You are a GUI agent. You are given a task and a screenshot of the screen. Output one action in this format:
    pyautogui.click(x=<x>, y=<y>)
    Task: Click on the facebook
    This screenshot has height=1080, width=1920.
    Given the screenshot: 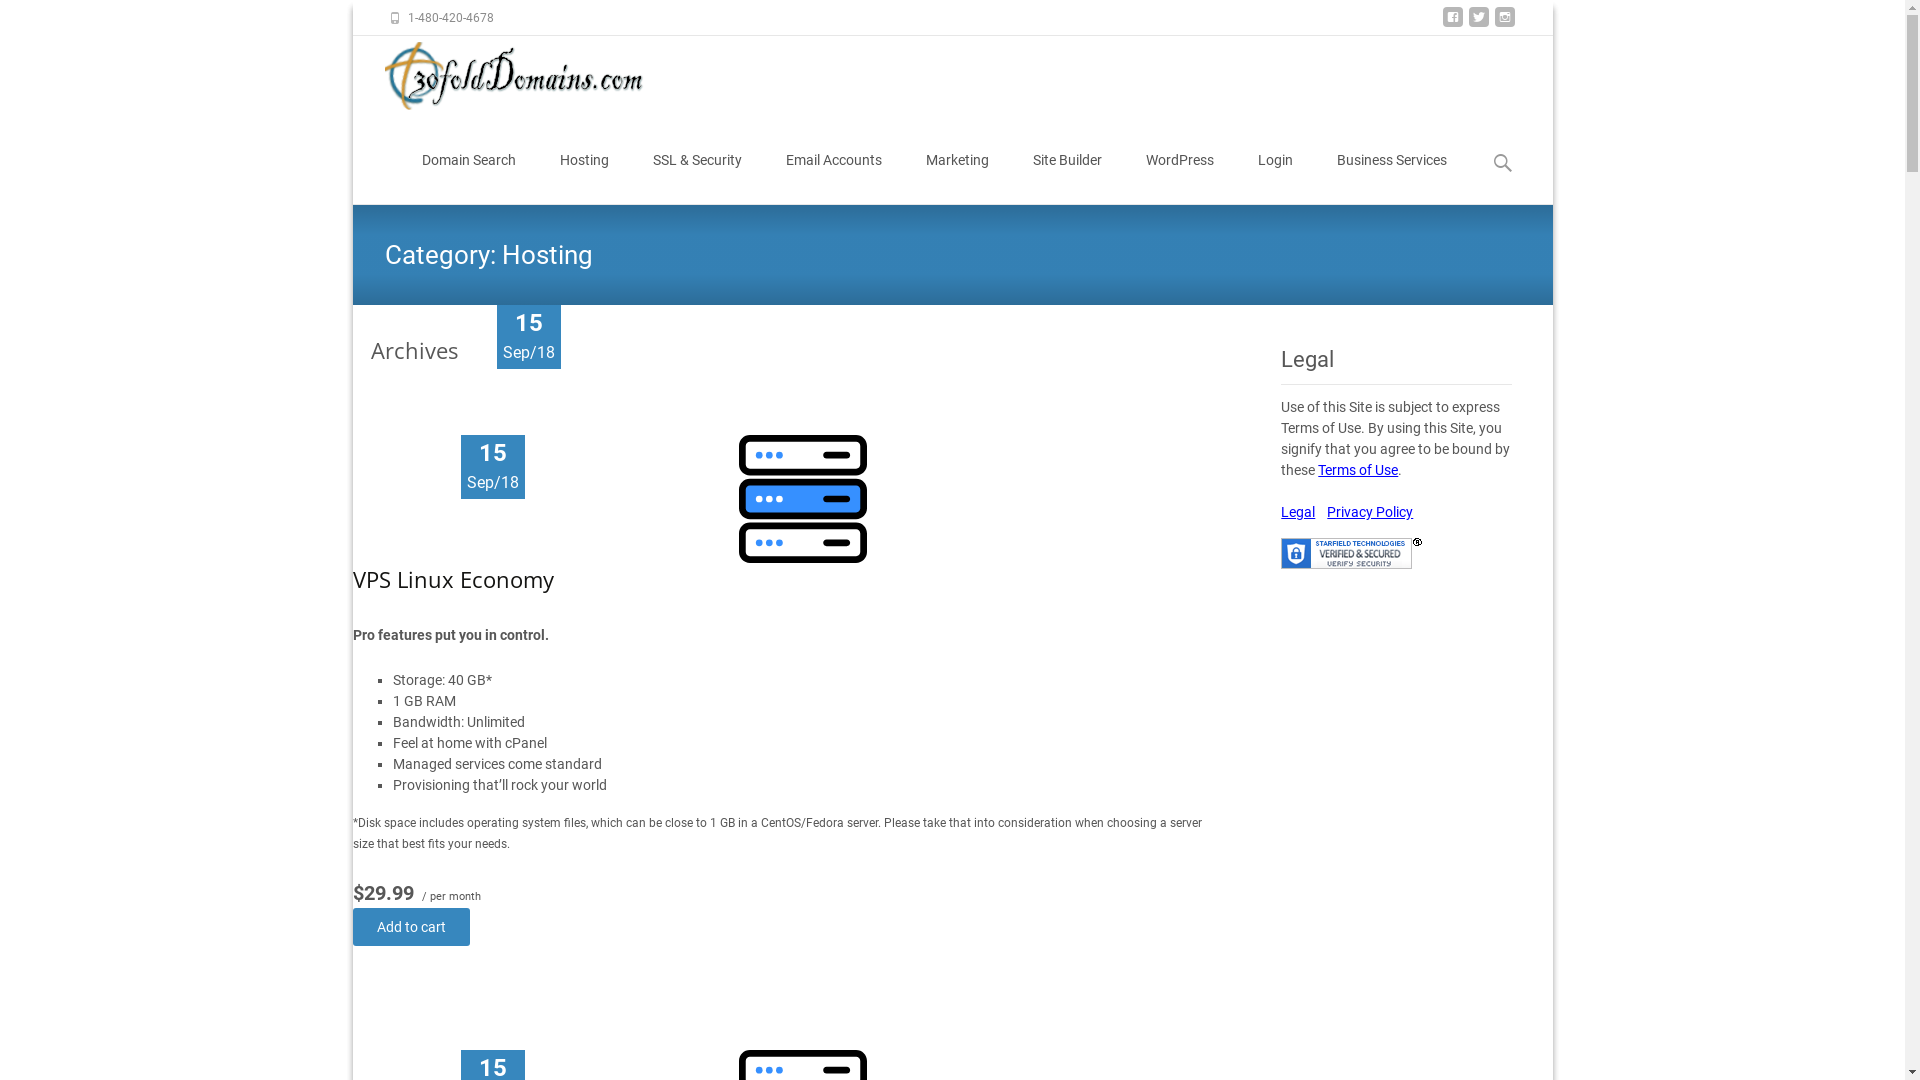 What is the action you would take?
    pyautogui.click(x=1452, y=24)
    